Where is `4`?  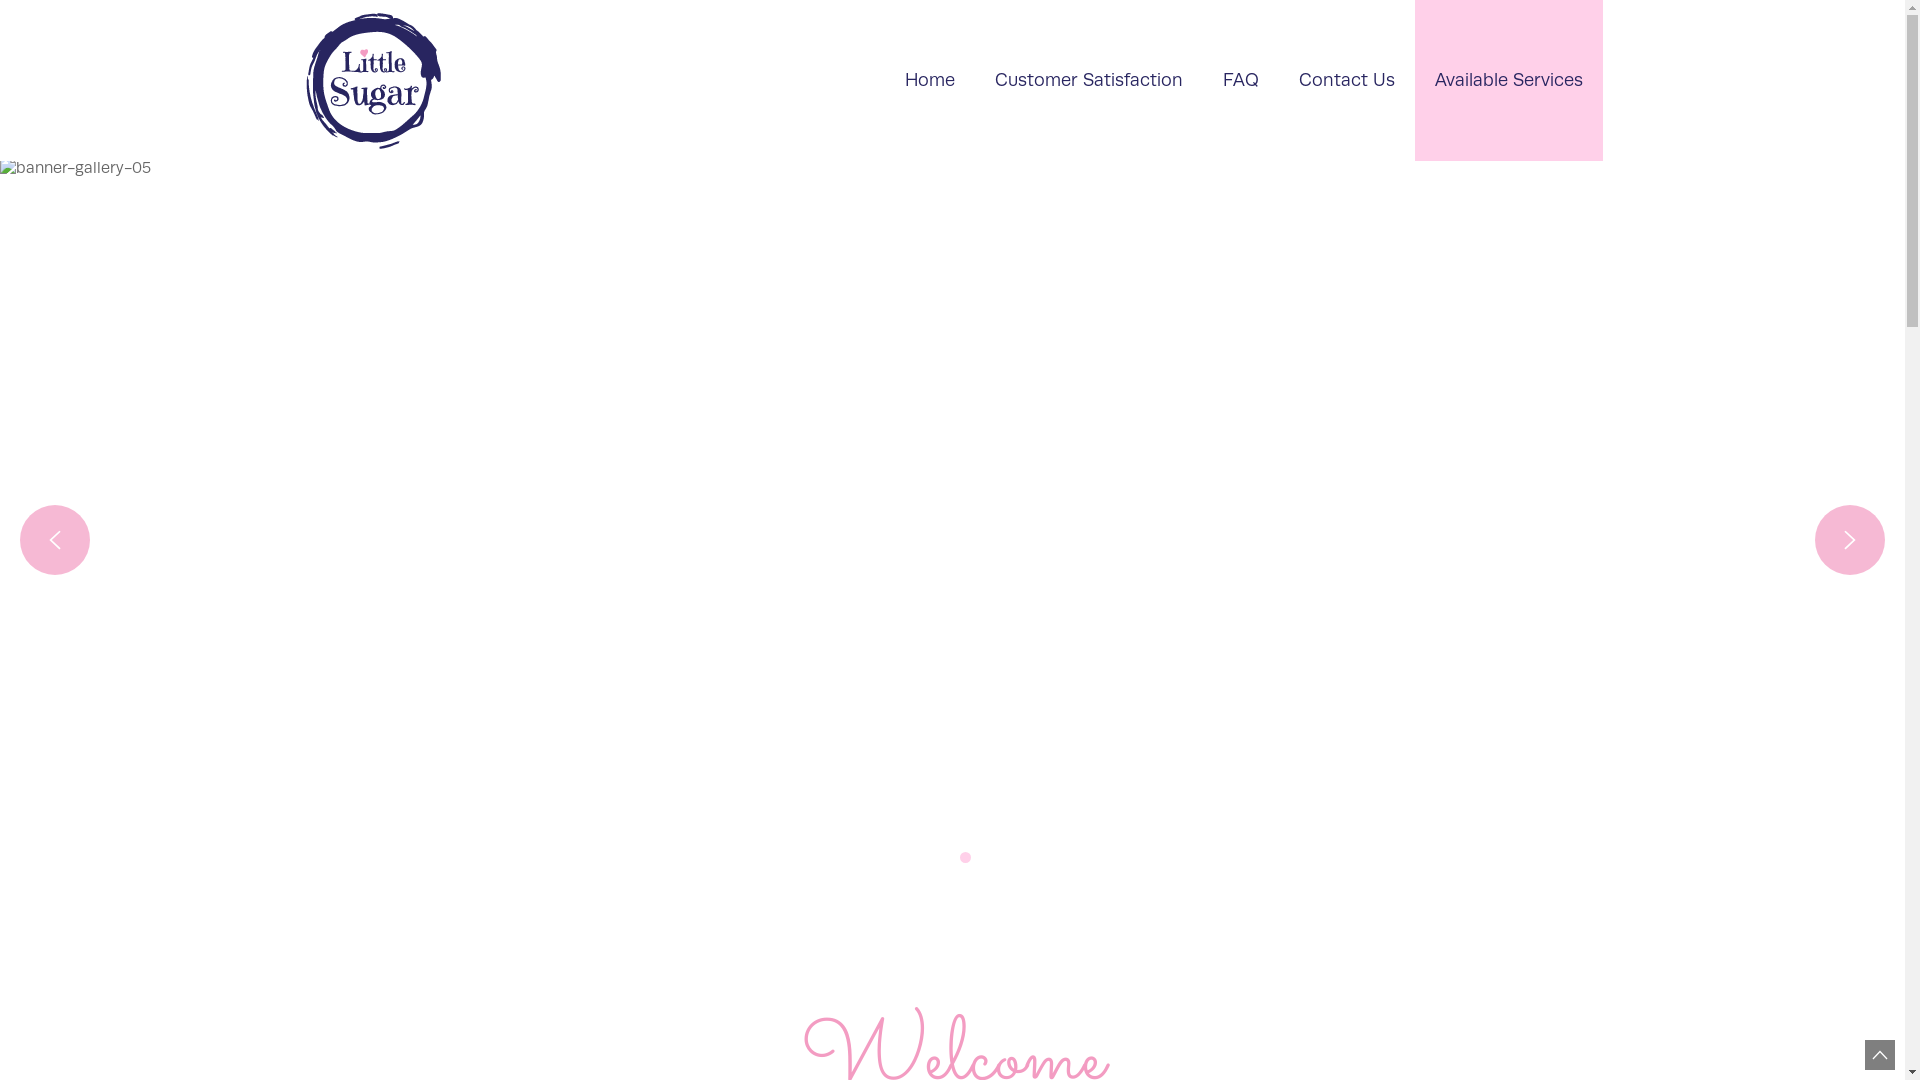
4 is located at coordinates (940, 858).